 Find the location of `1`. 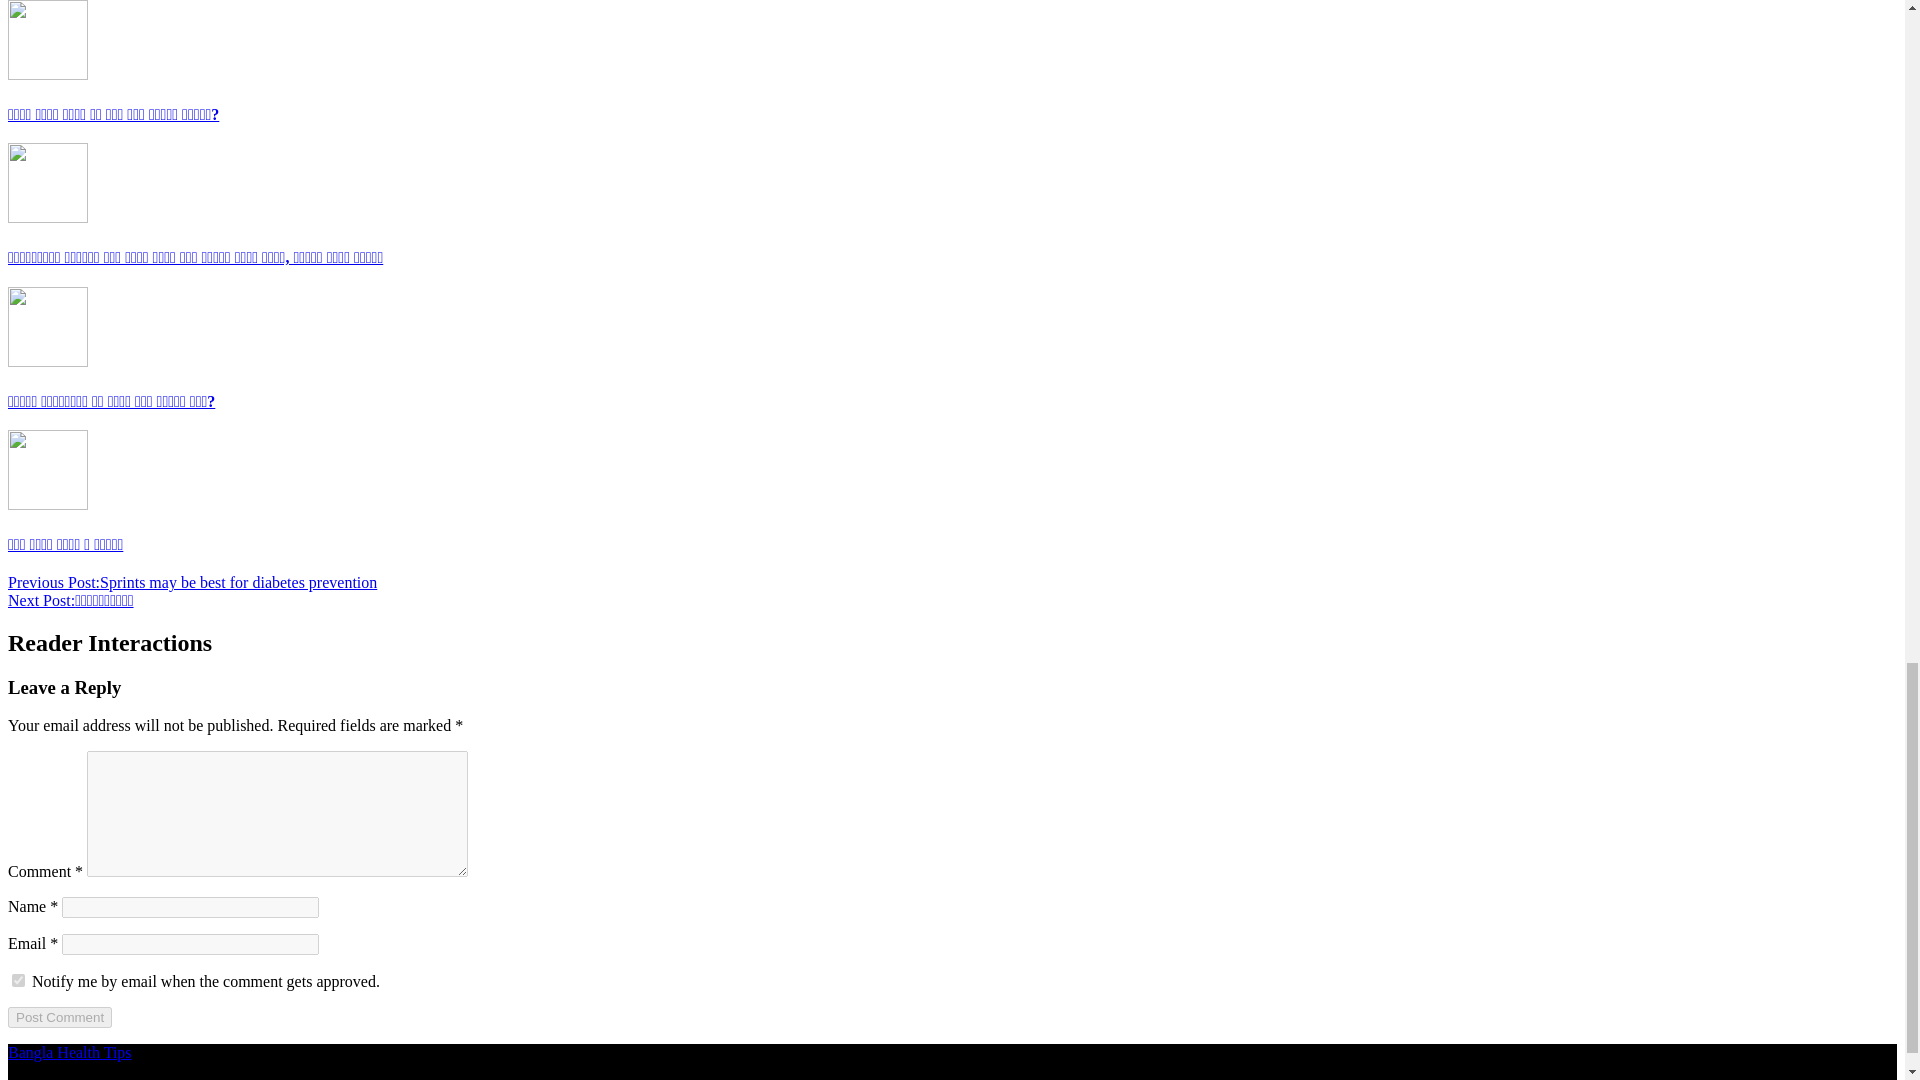

1 is located at coordinates (18, 980).